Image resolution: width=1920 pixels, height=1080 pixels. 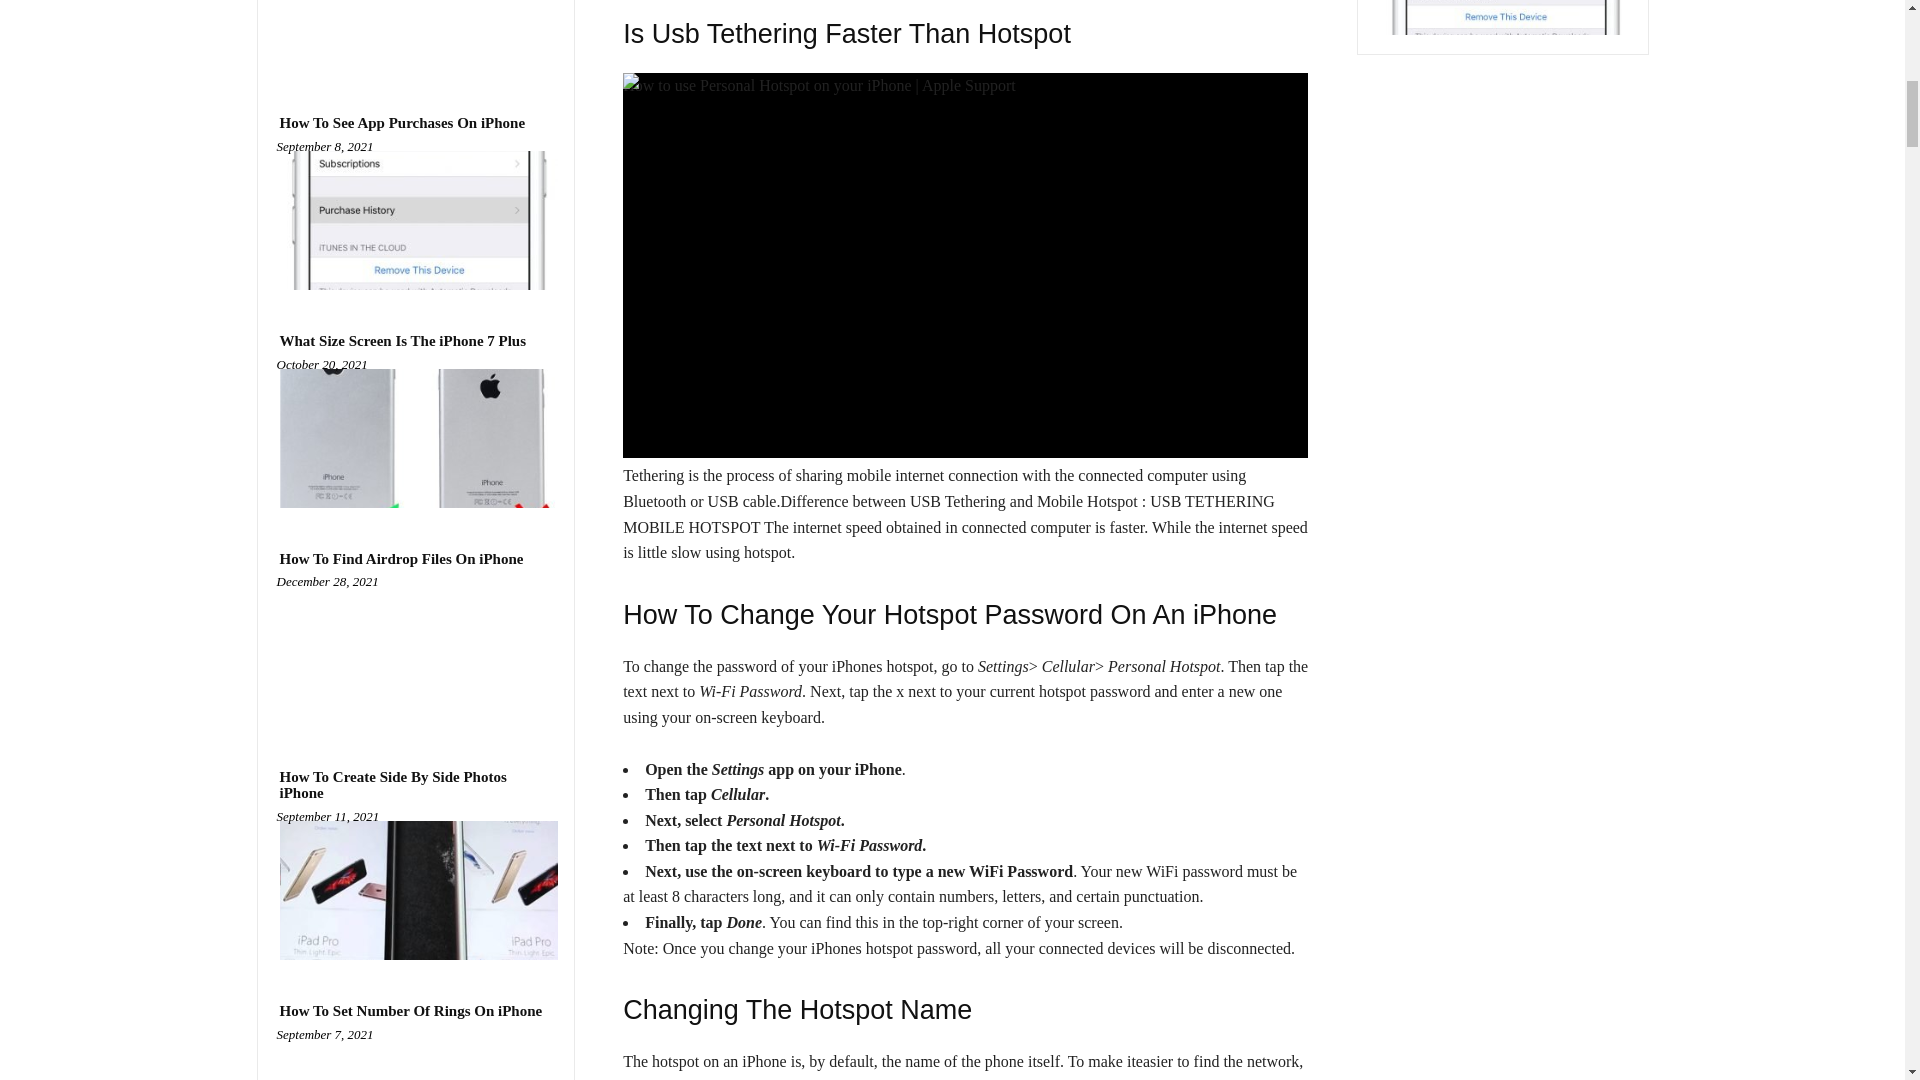 I want to click on How To See App Purchases On iPhone, so click(x=402, y=122).